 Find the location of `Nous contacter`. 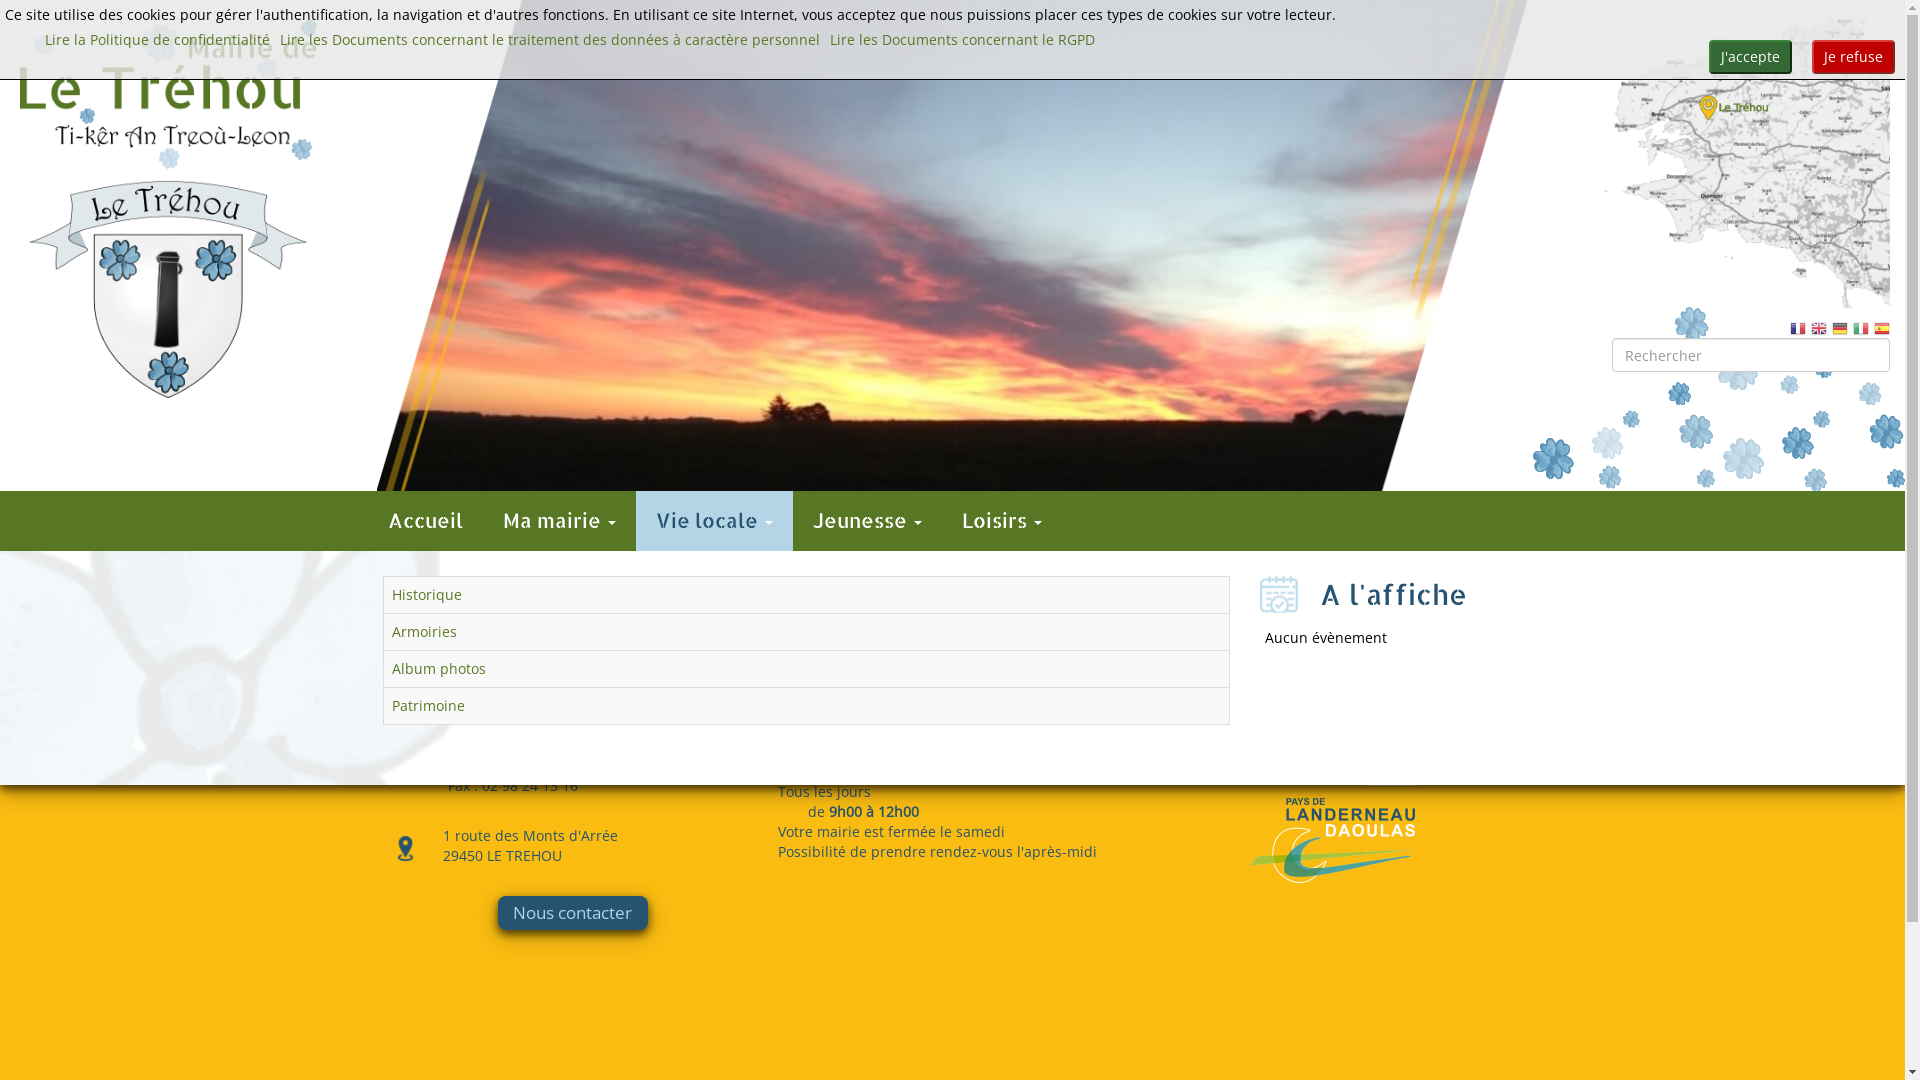

Nous contacter is located at coordinates (572, 912).